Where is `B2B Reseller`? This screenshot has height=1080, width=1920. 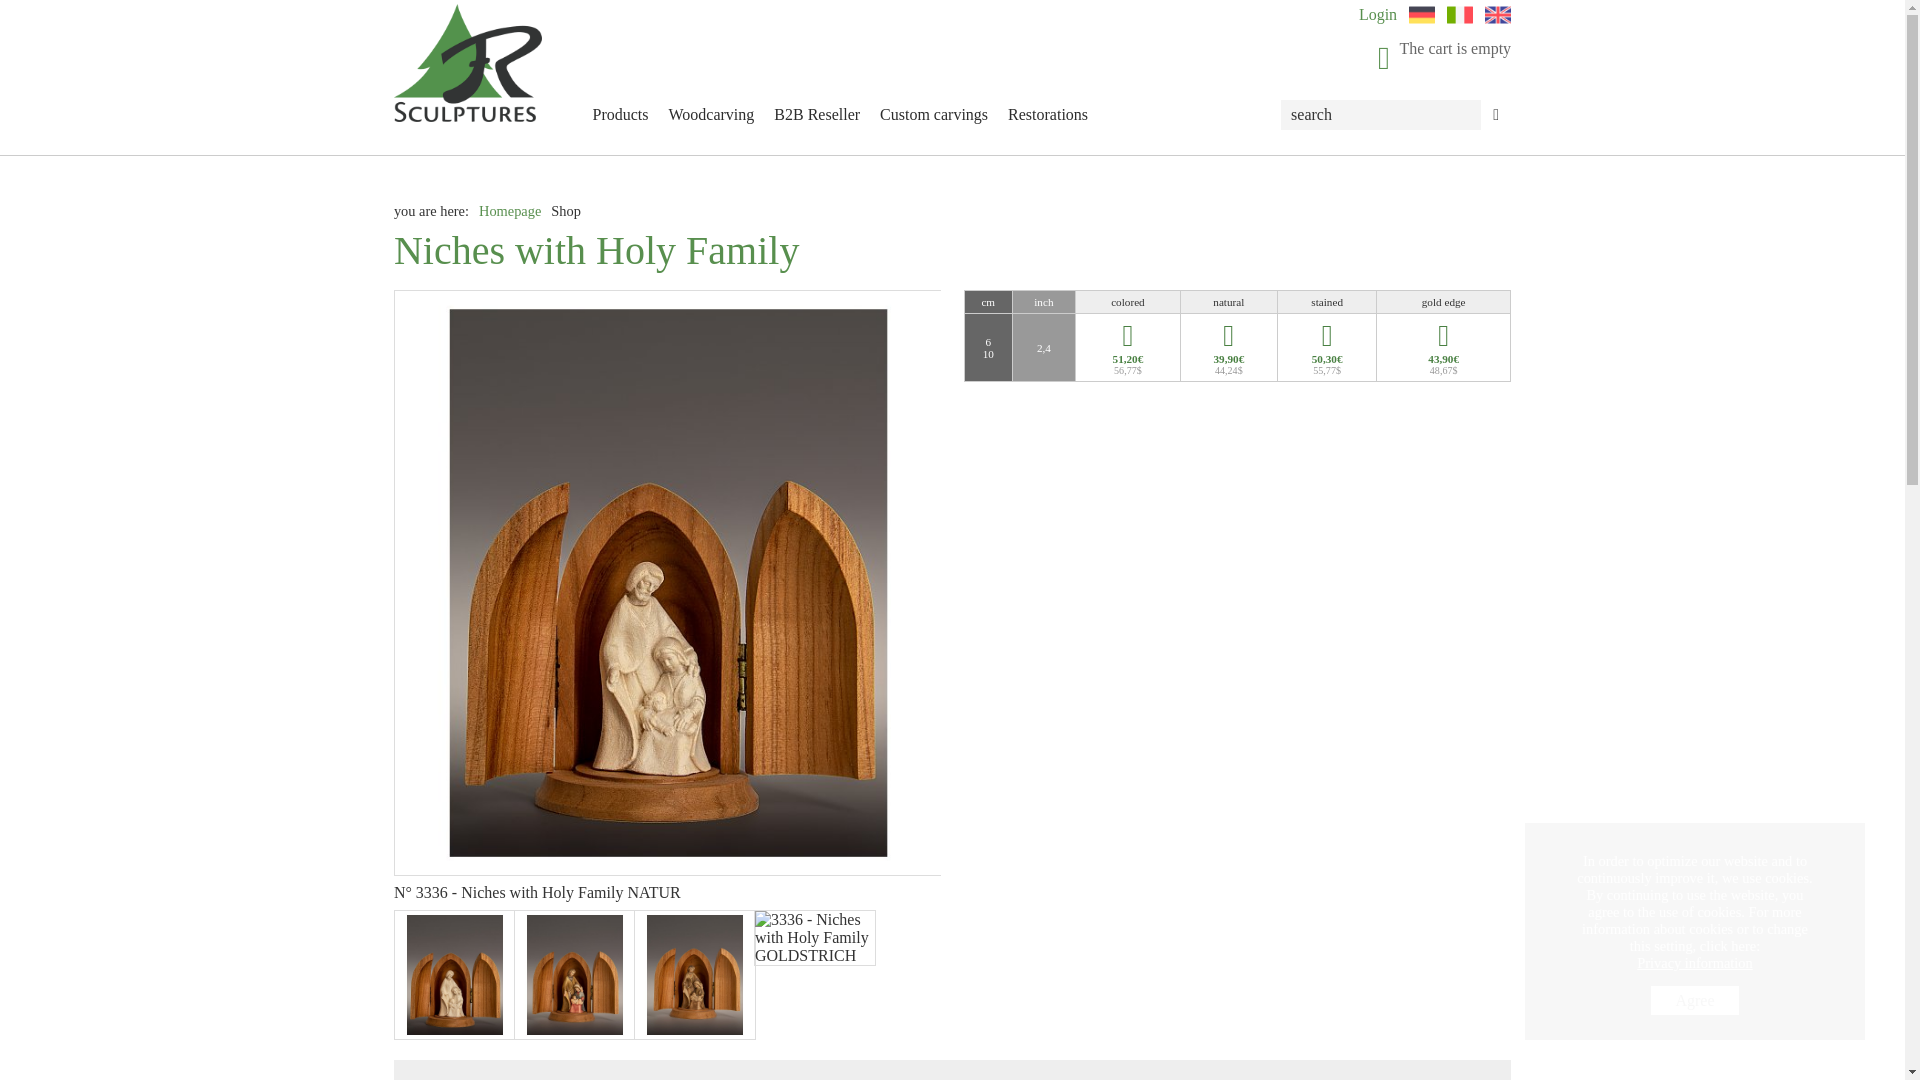 B2B Reseller is located at coordinates (816, 115).